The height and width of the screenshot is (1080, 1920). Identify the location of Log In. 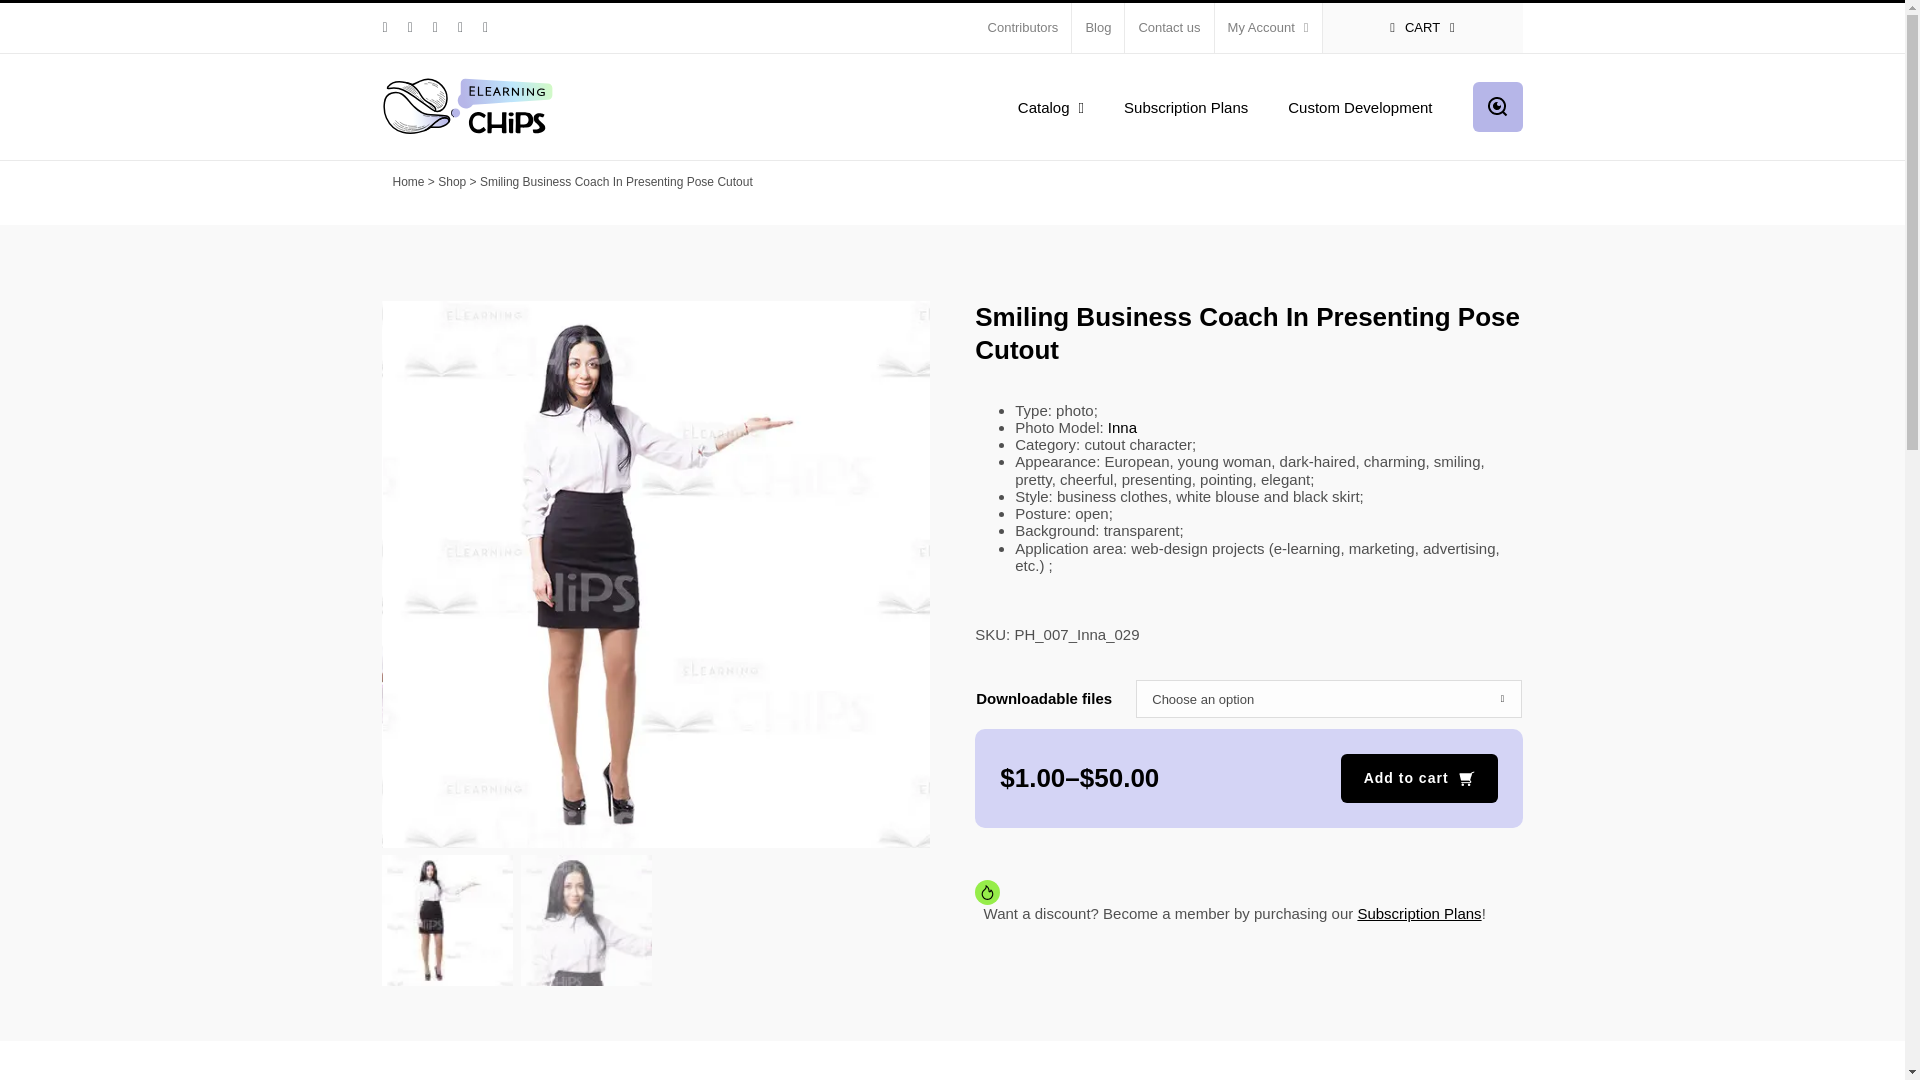
(1352, 218).